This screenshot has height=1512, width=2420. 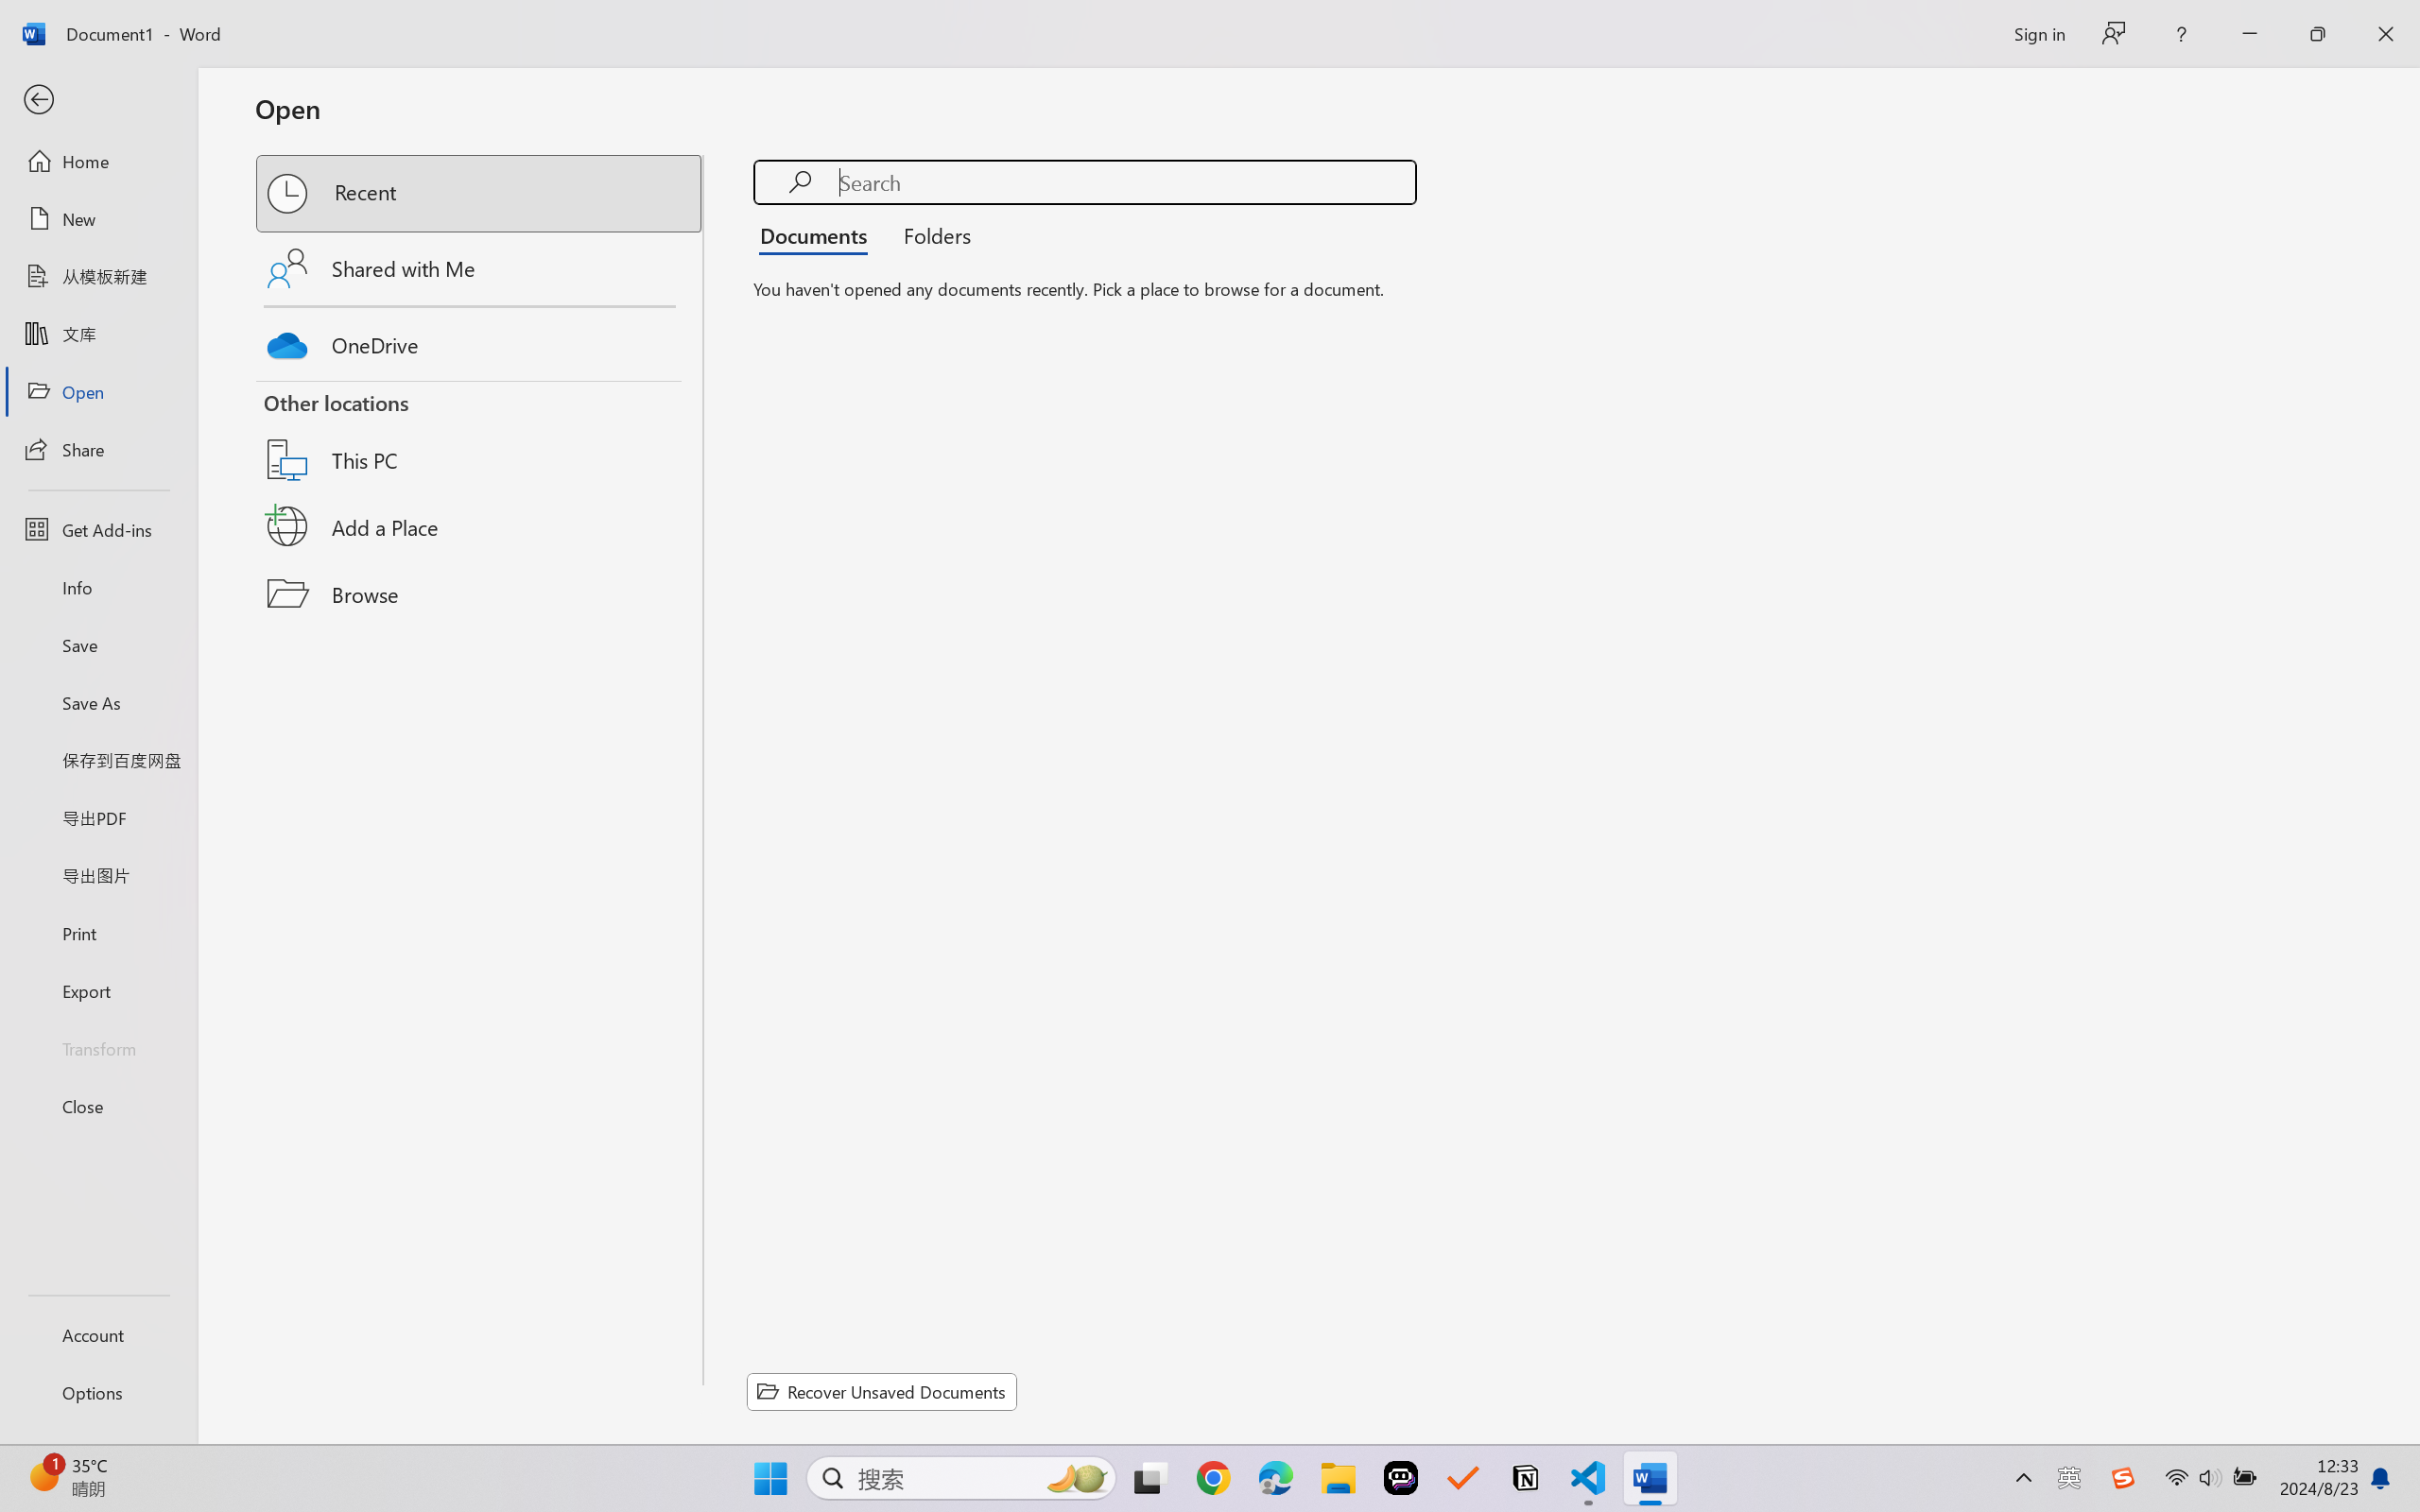 I want to click on Info, so click(x=98, y=587).